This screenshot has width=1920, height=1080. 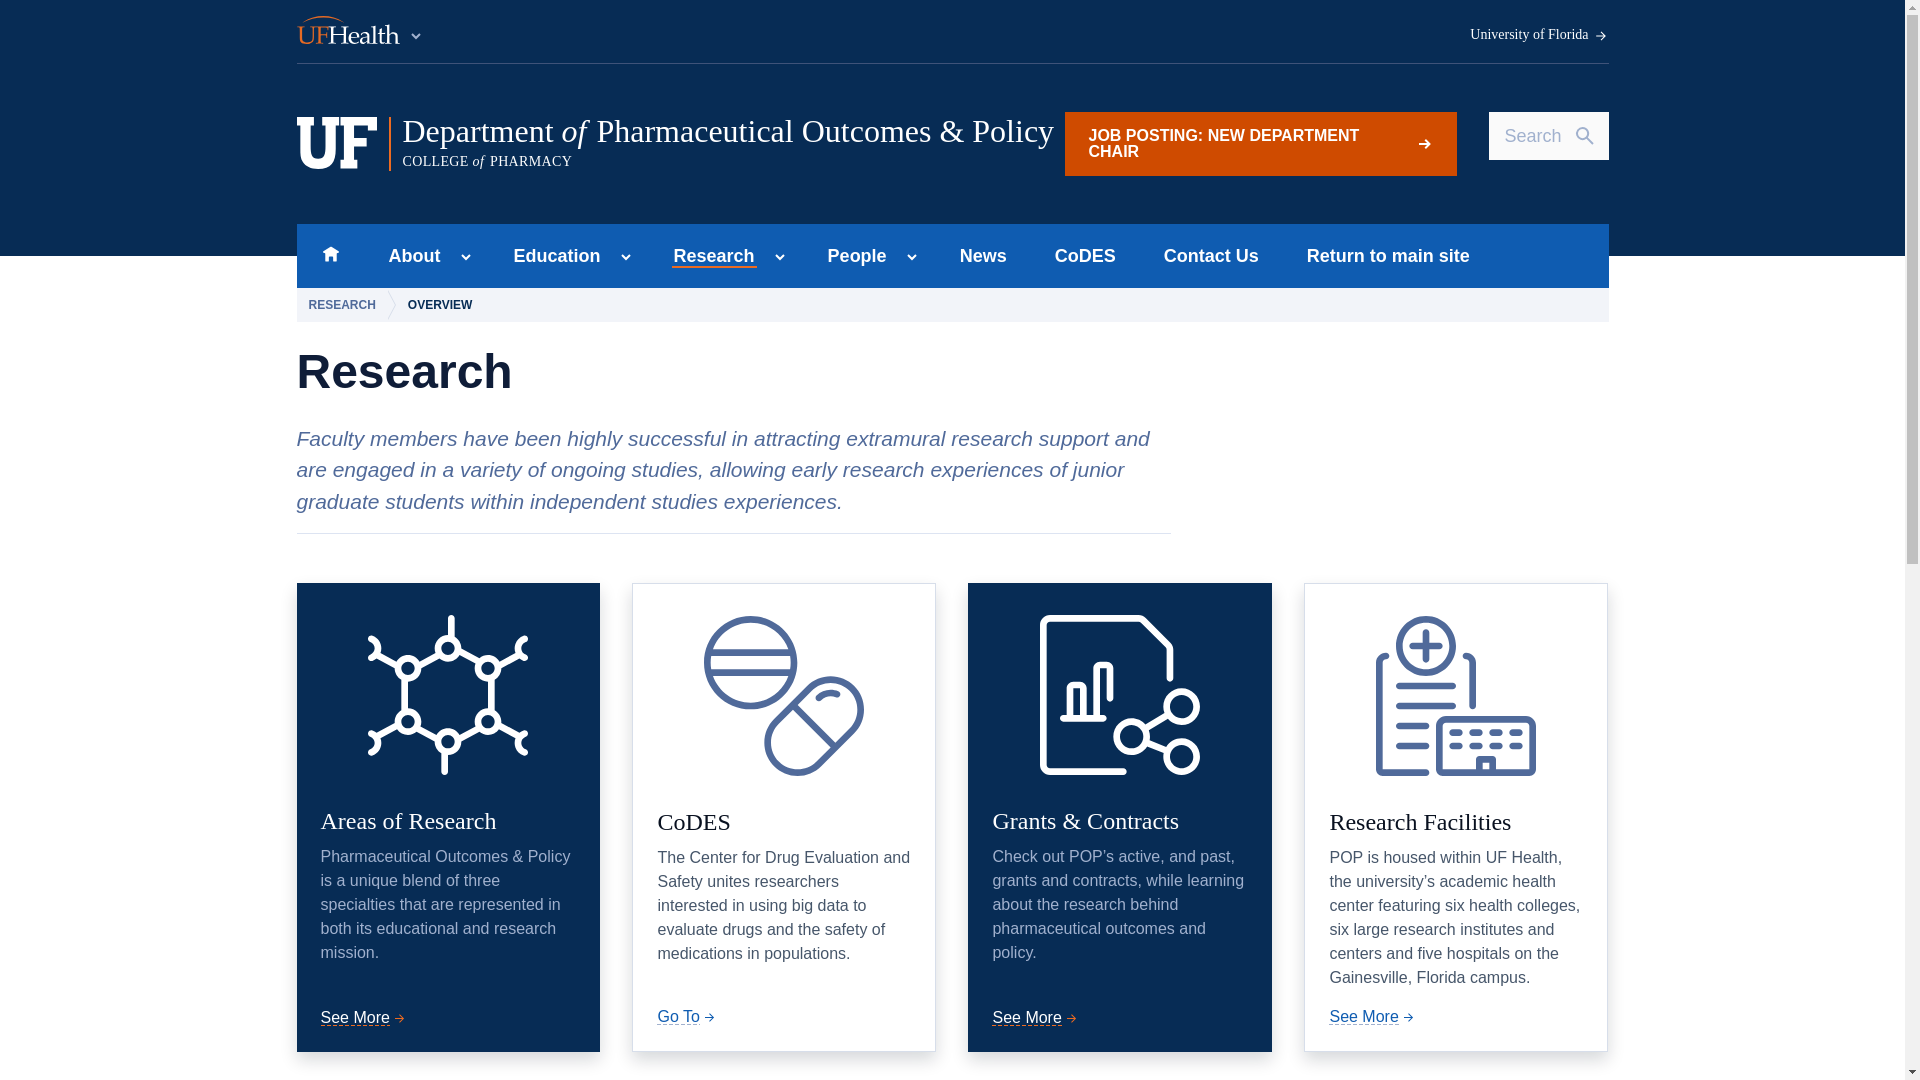 I want to click on University of Florida, so click(x=1539, y=35).